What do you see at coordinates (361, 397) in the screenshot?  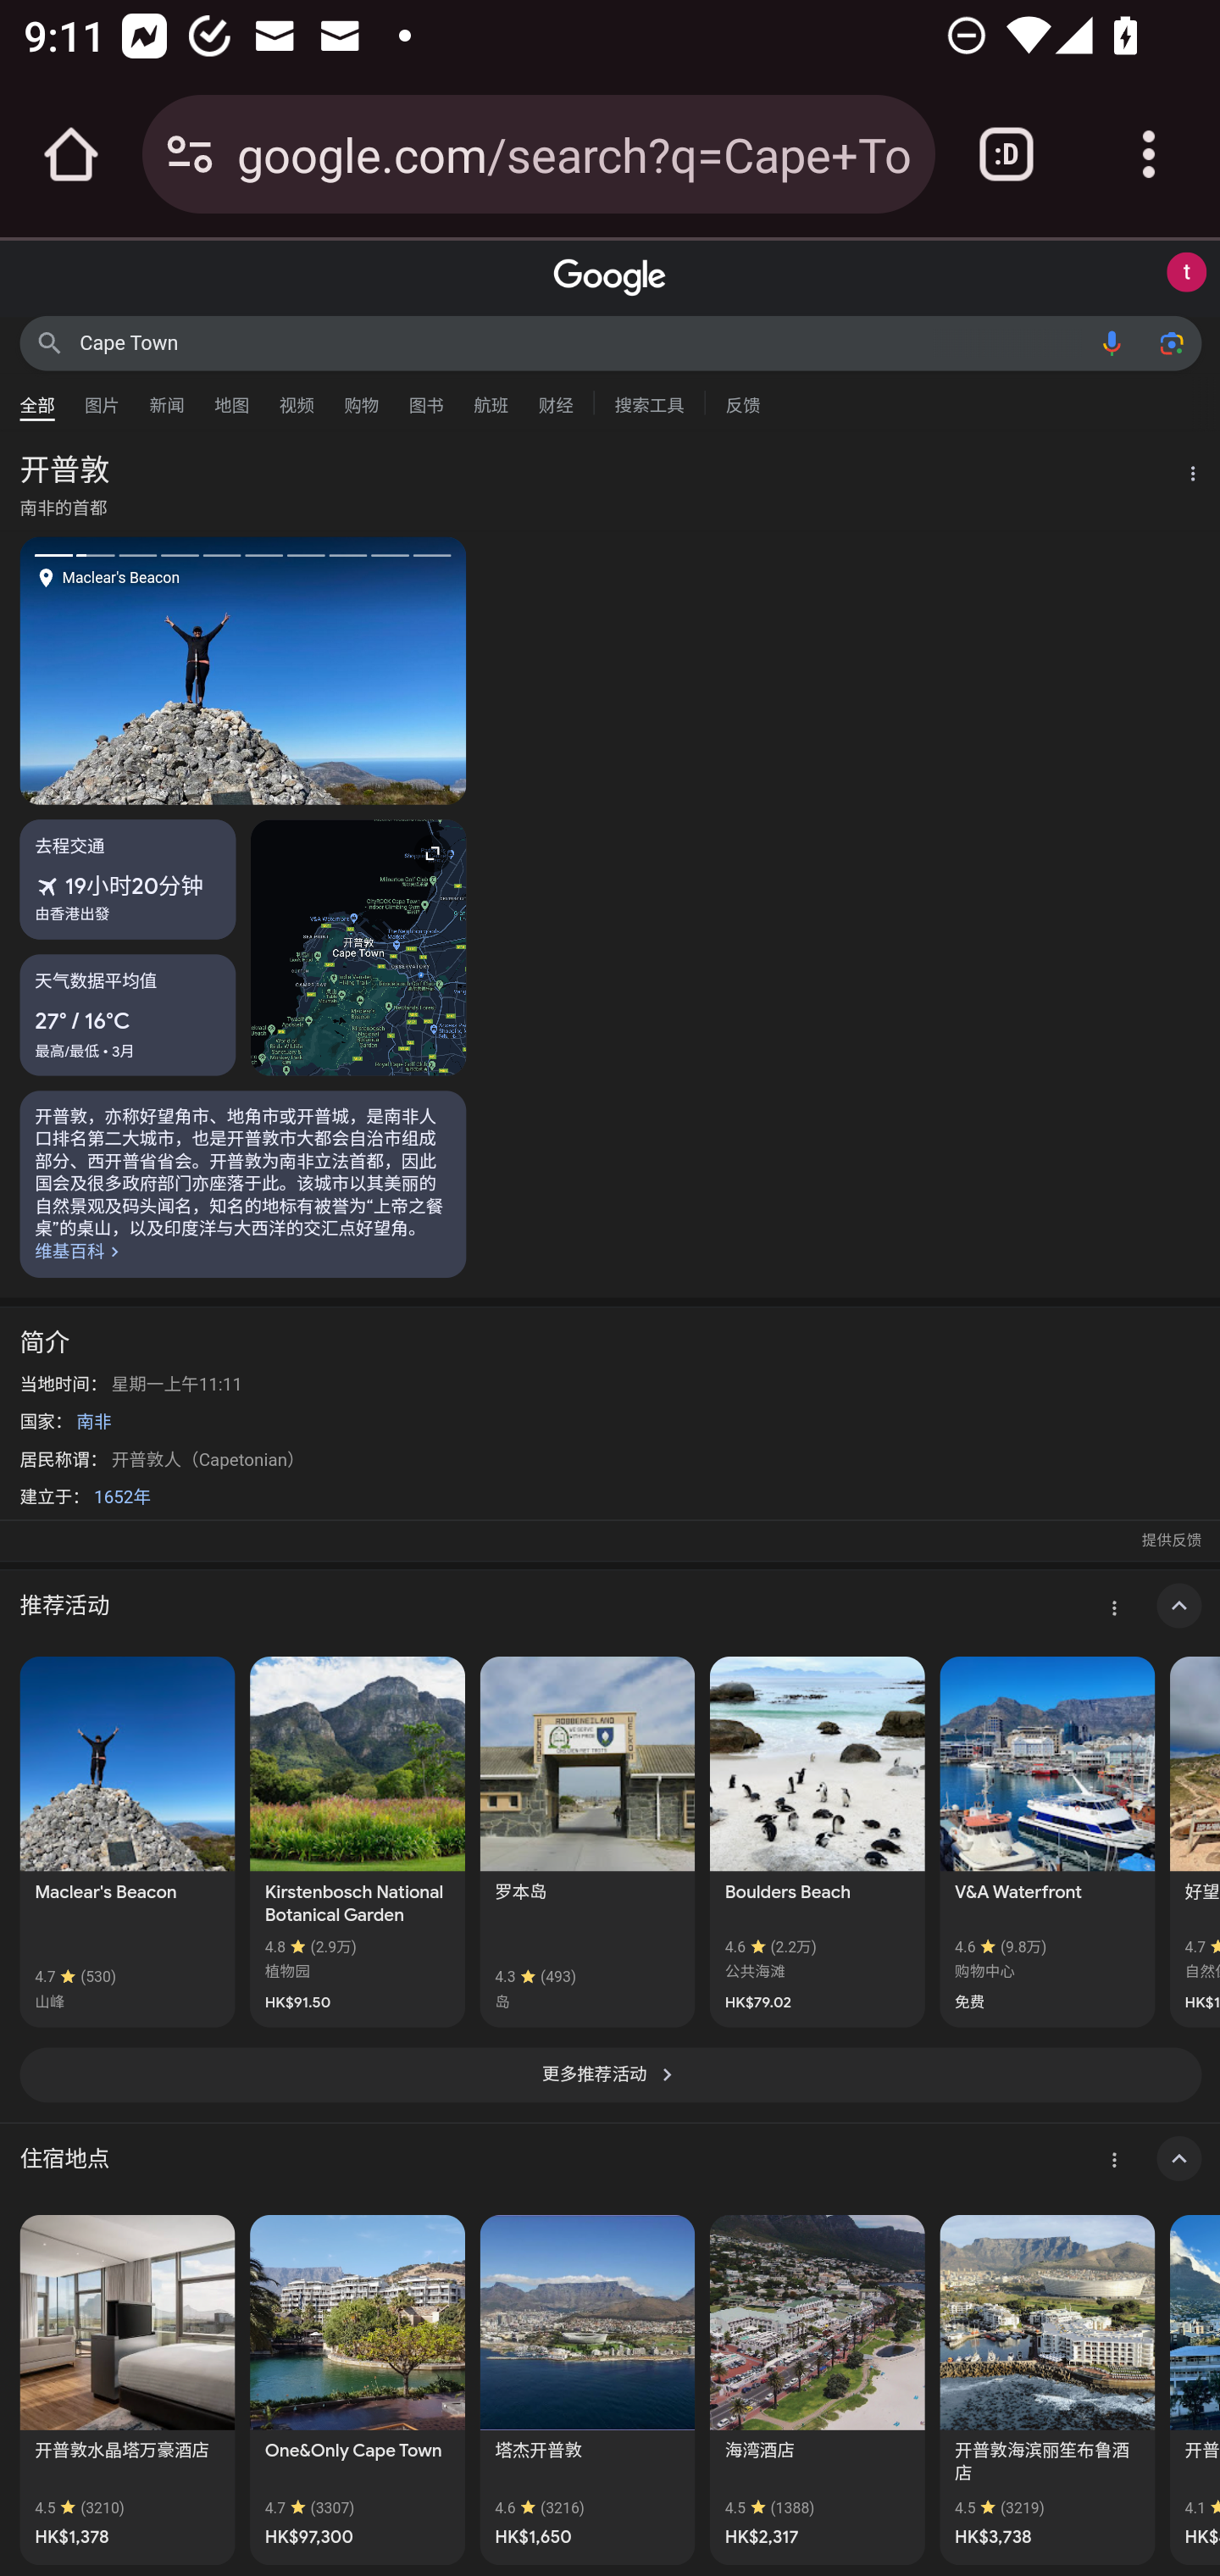 I see `购物` at bounding box center [361, 397].